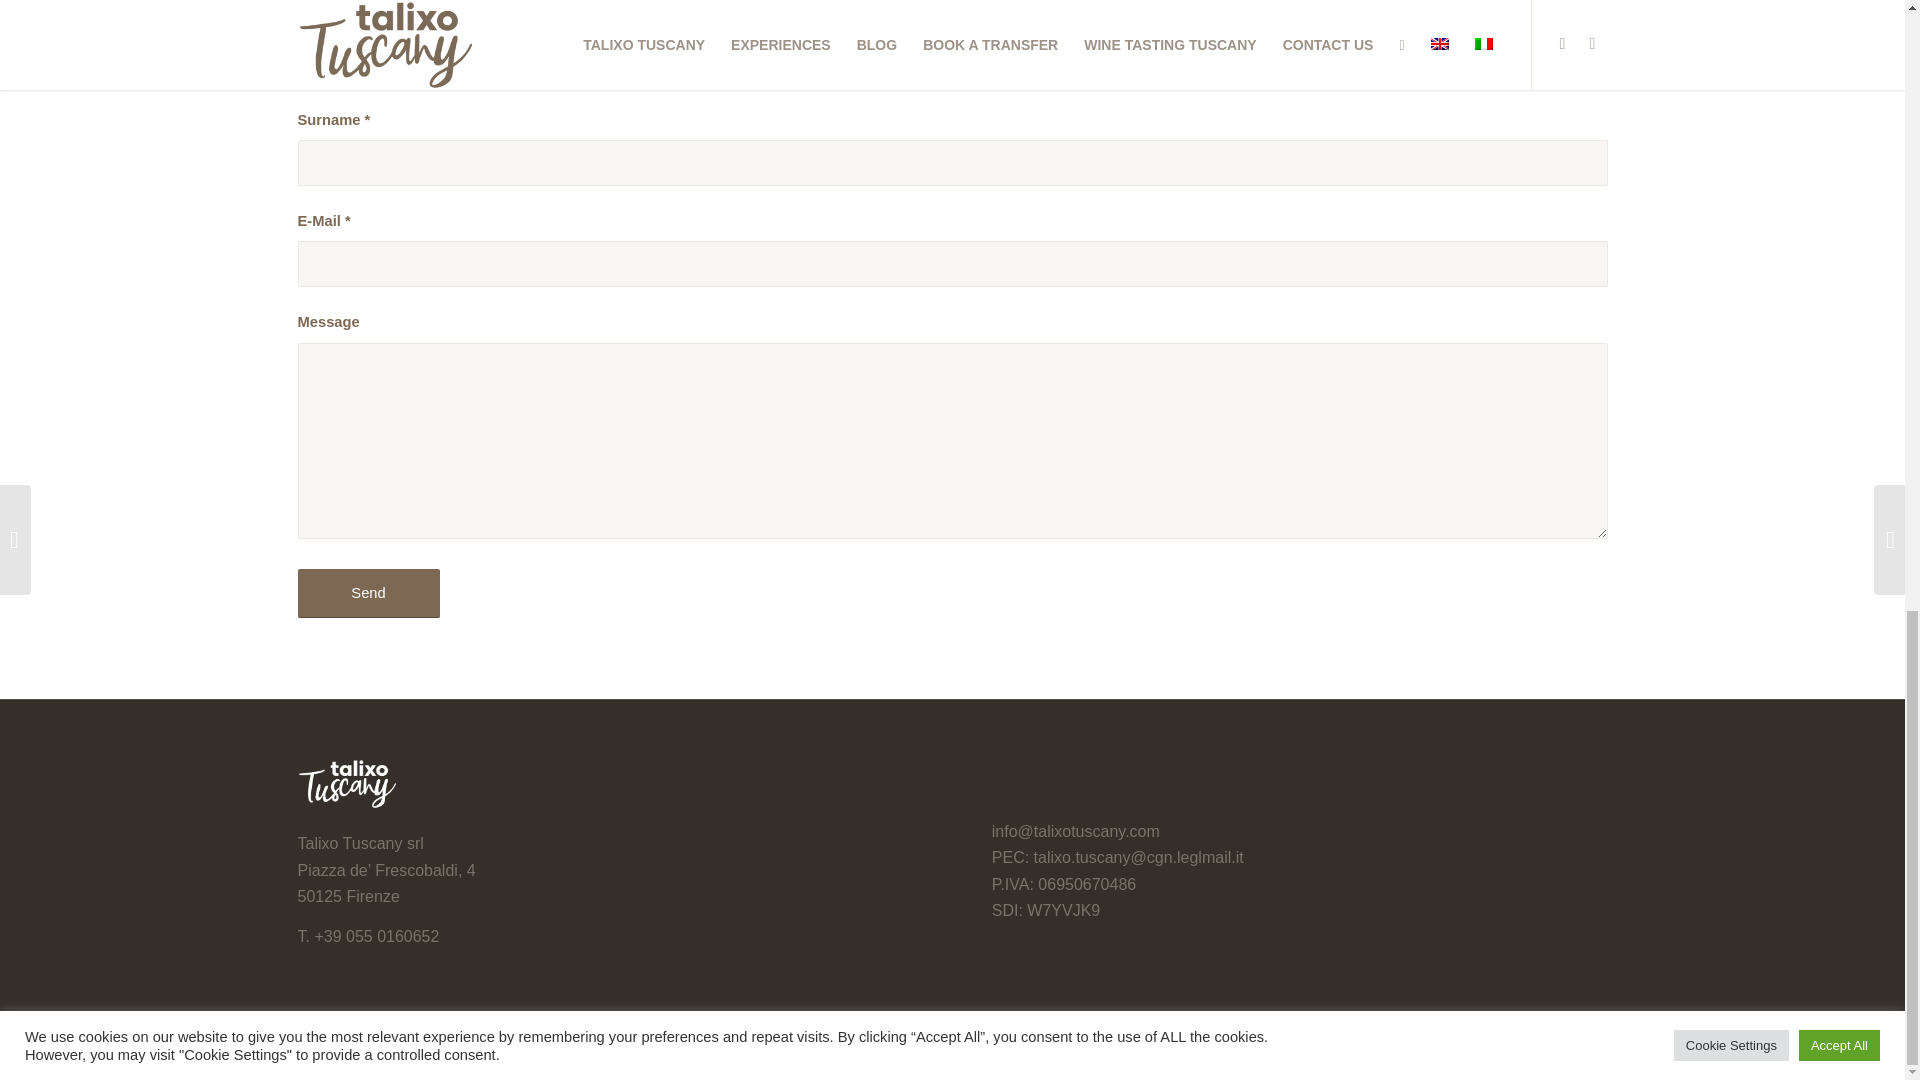 Image resolution: width=1920 pixels, height=1080 pixels. Describe the element at coordinates (368, 593) in the screenshot. I see `Send` at that location.